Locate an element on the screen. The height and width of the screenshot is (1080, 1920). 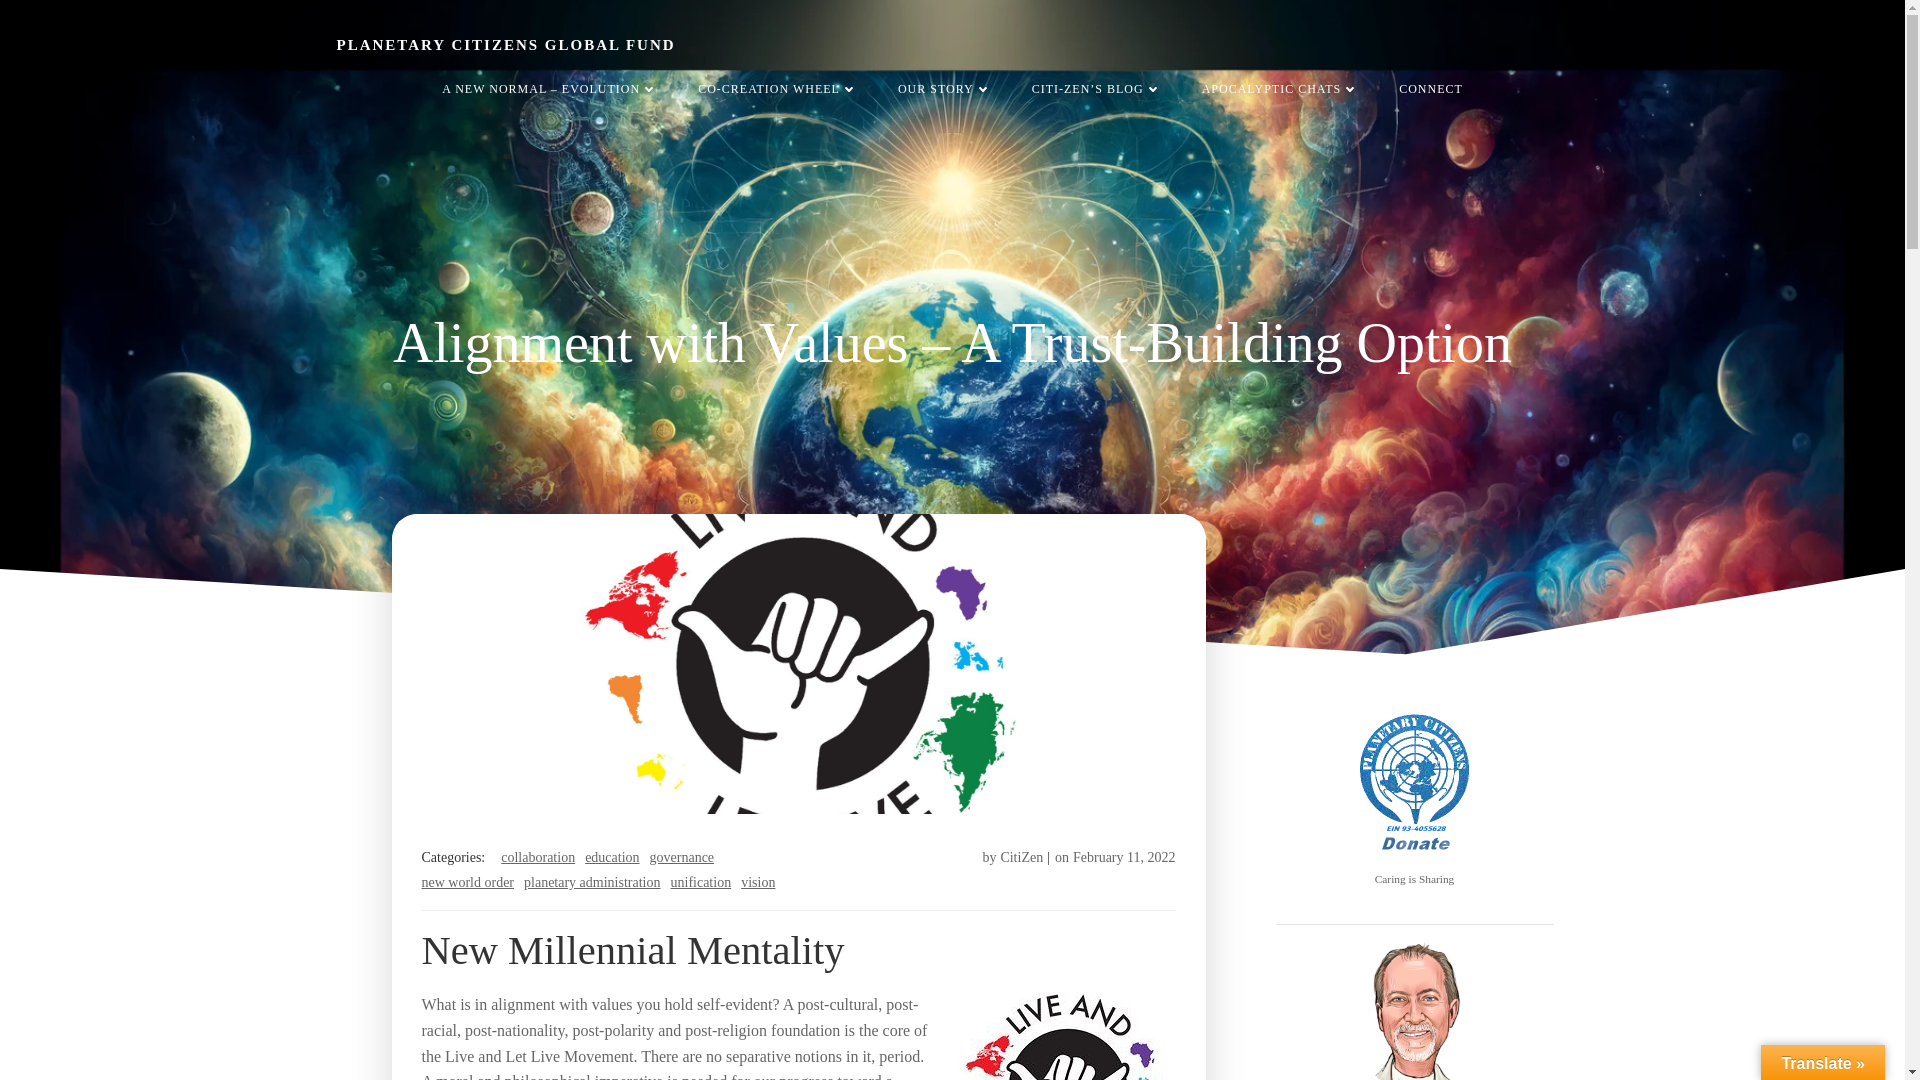
education is located at coordinates (612, 857).